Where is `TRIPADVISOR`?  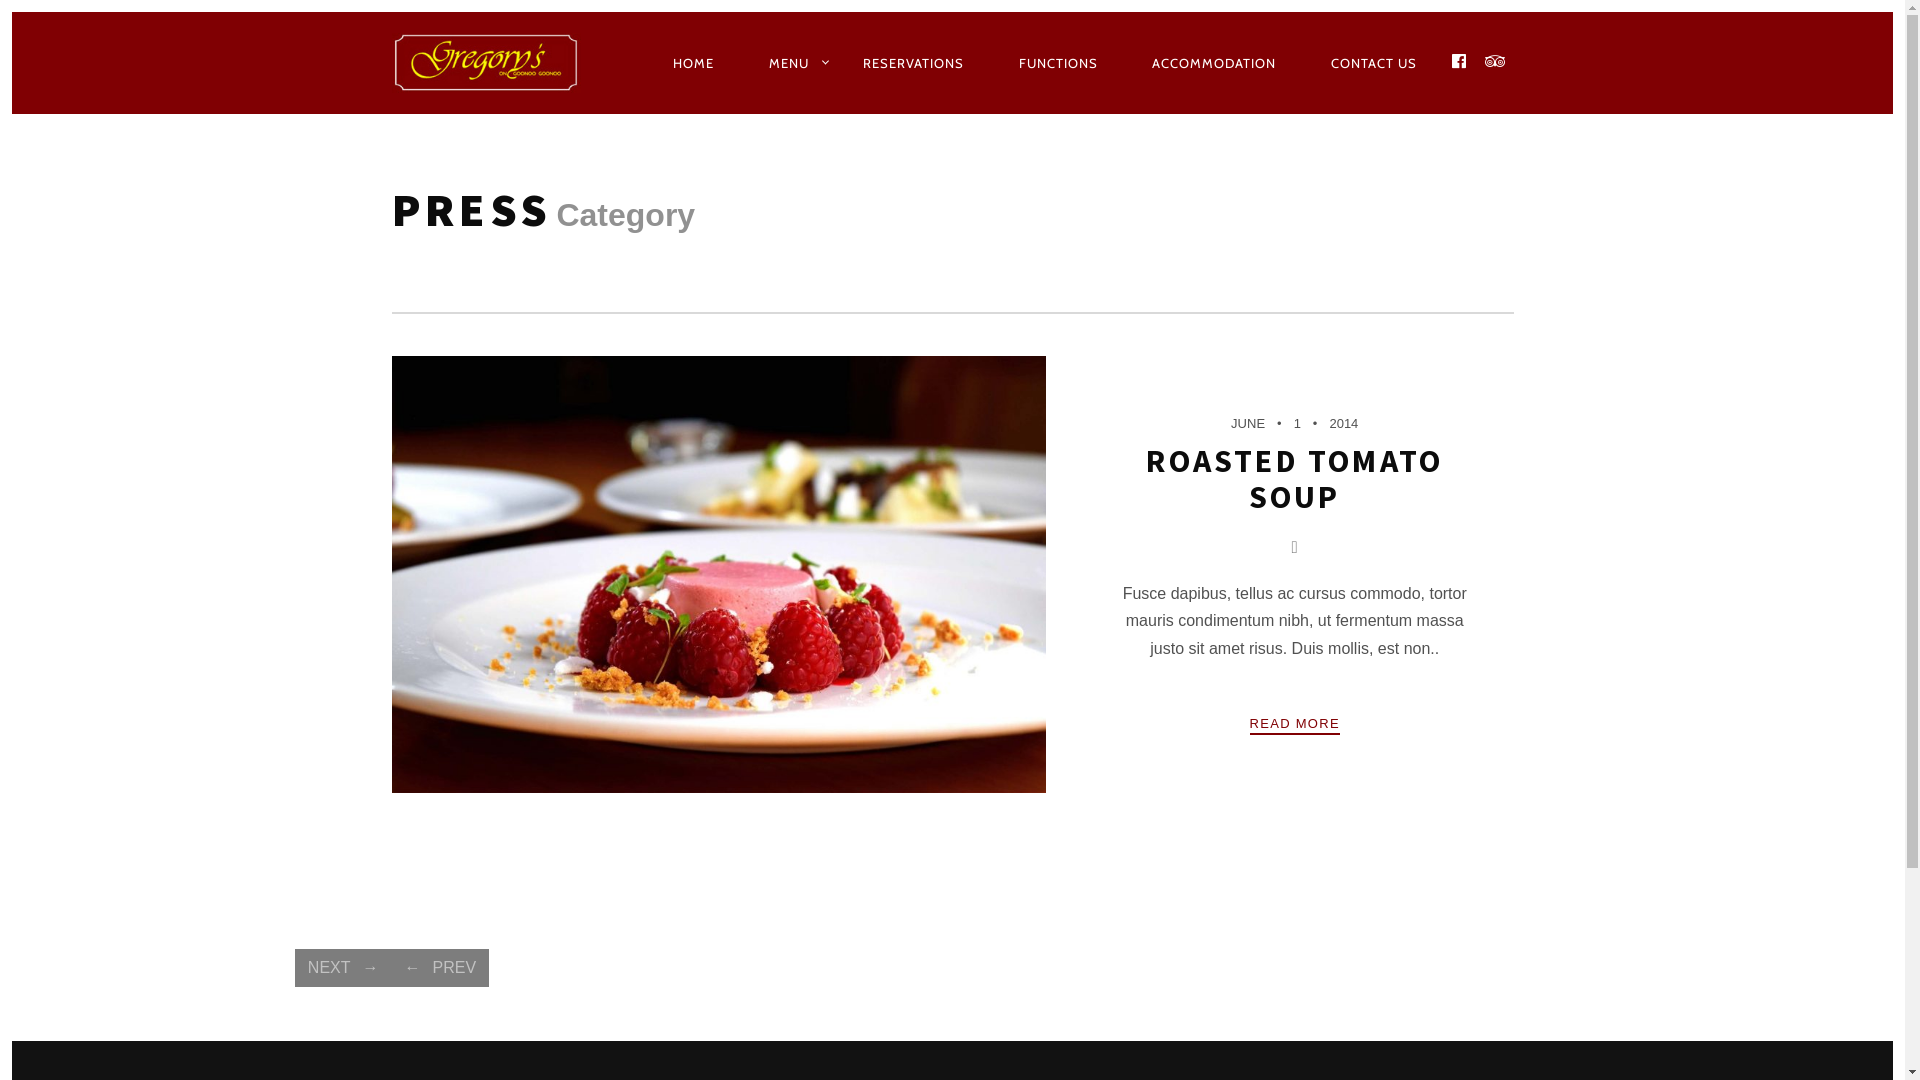
TRIPADVISOR is located at coordinates (1496, 62).